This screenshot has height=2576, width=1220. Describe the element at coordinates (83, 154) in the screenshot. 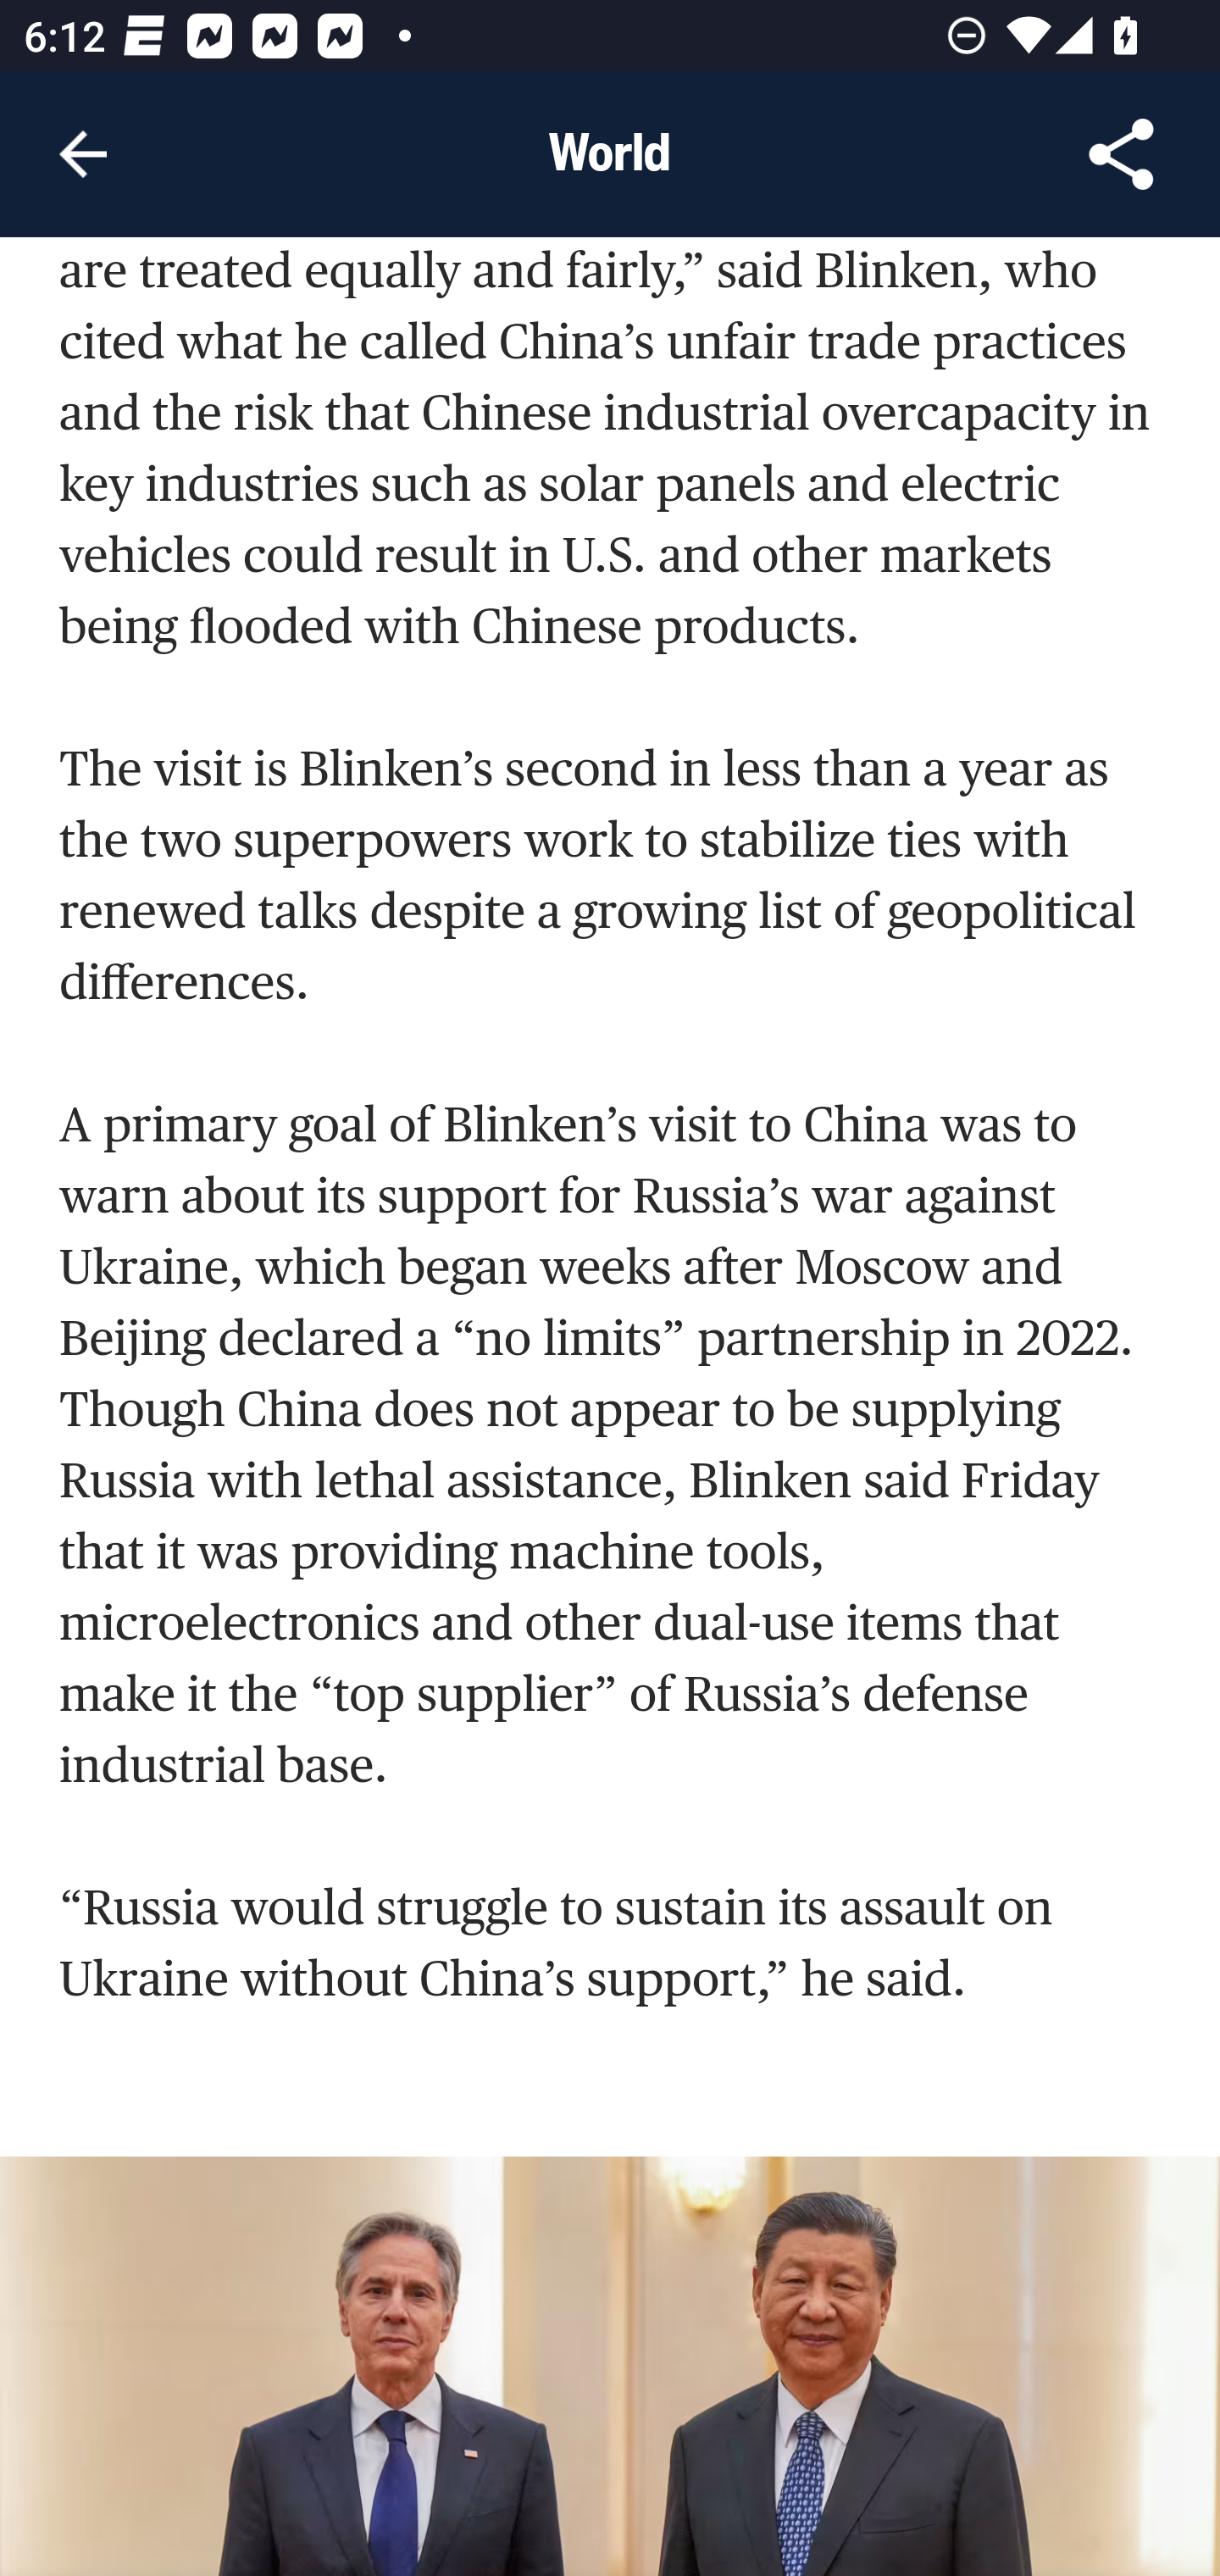

I see `Navigate up` at that location.